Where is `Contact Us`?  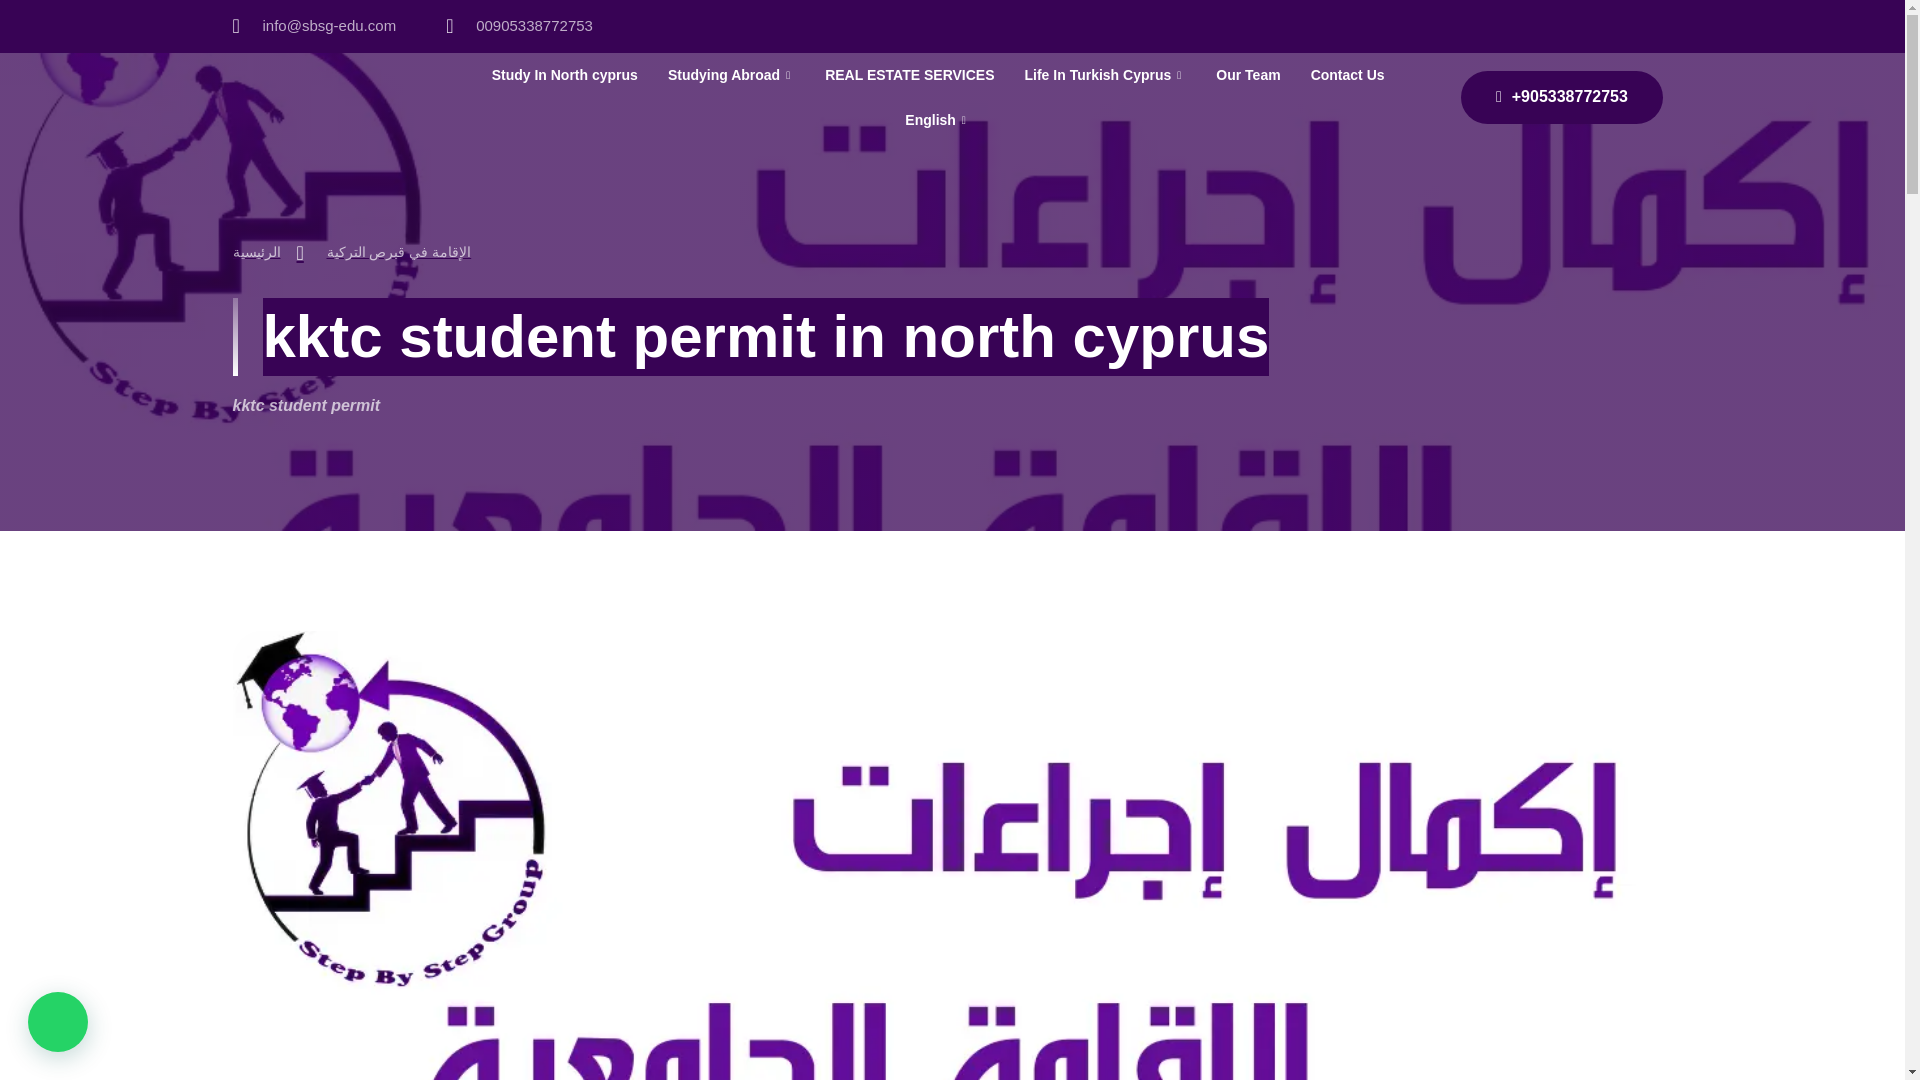 Contact Us is located at coordinates (1348, 74).